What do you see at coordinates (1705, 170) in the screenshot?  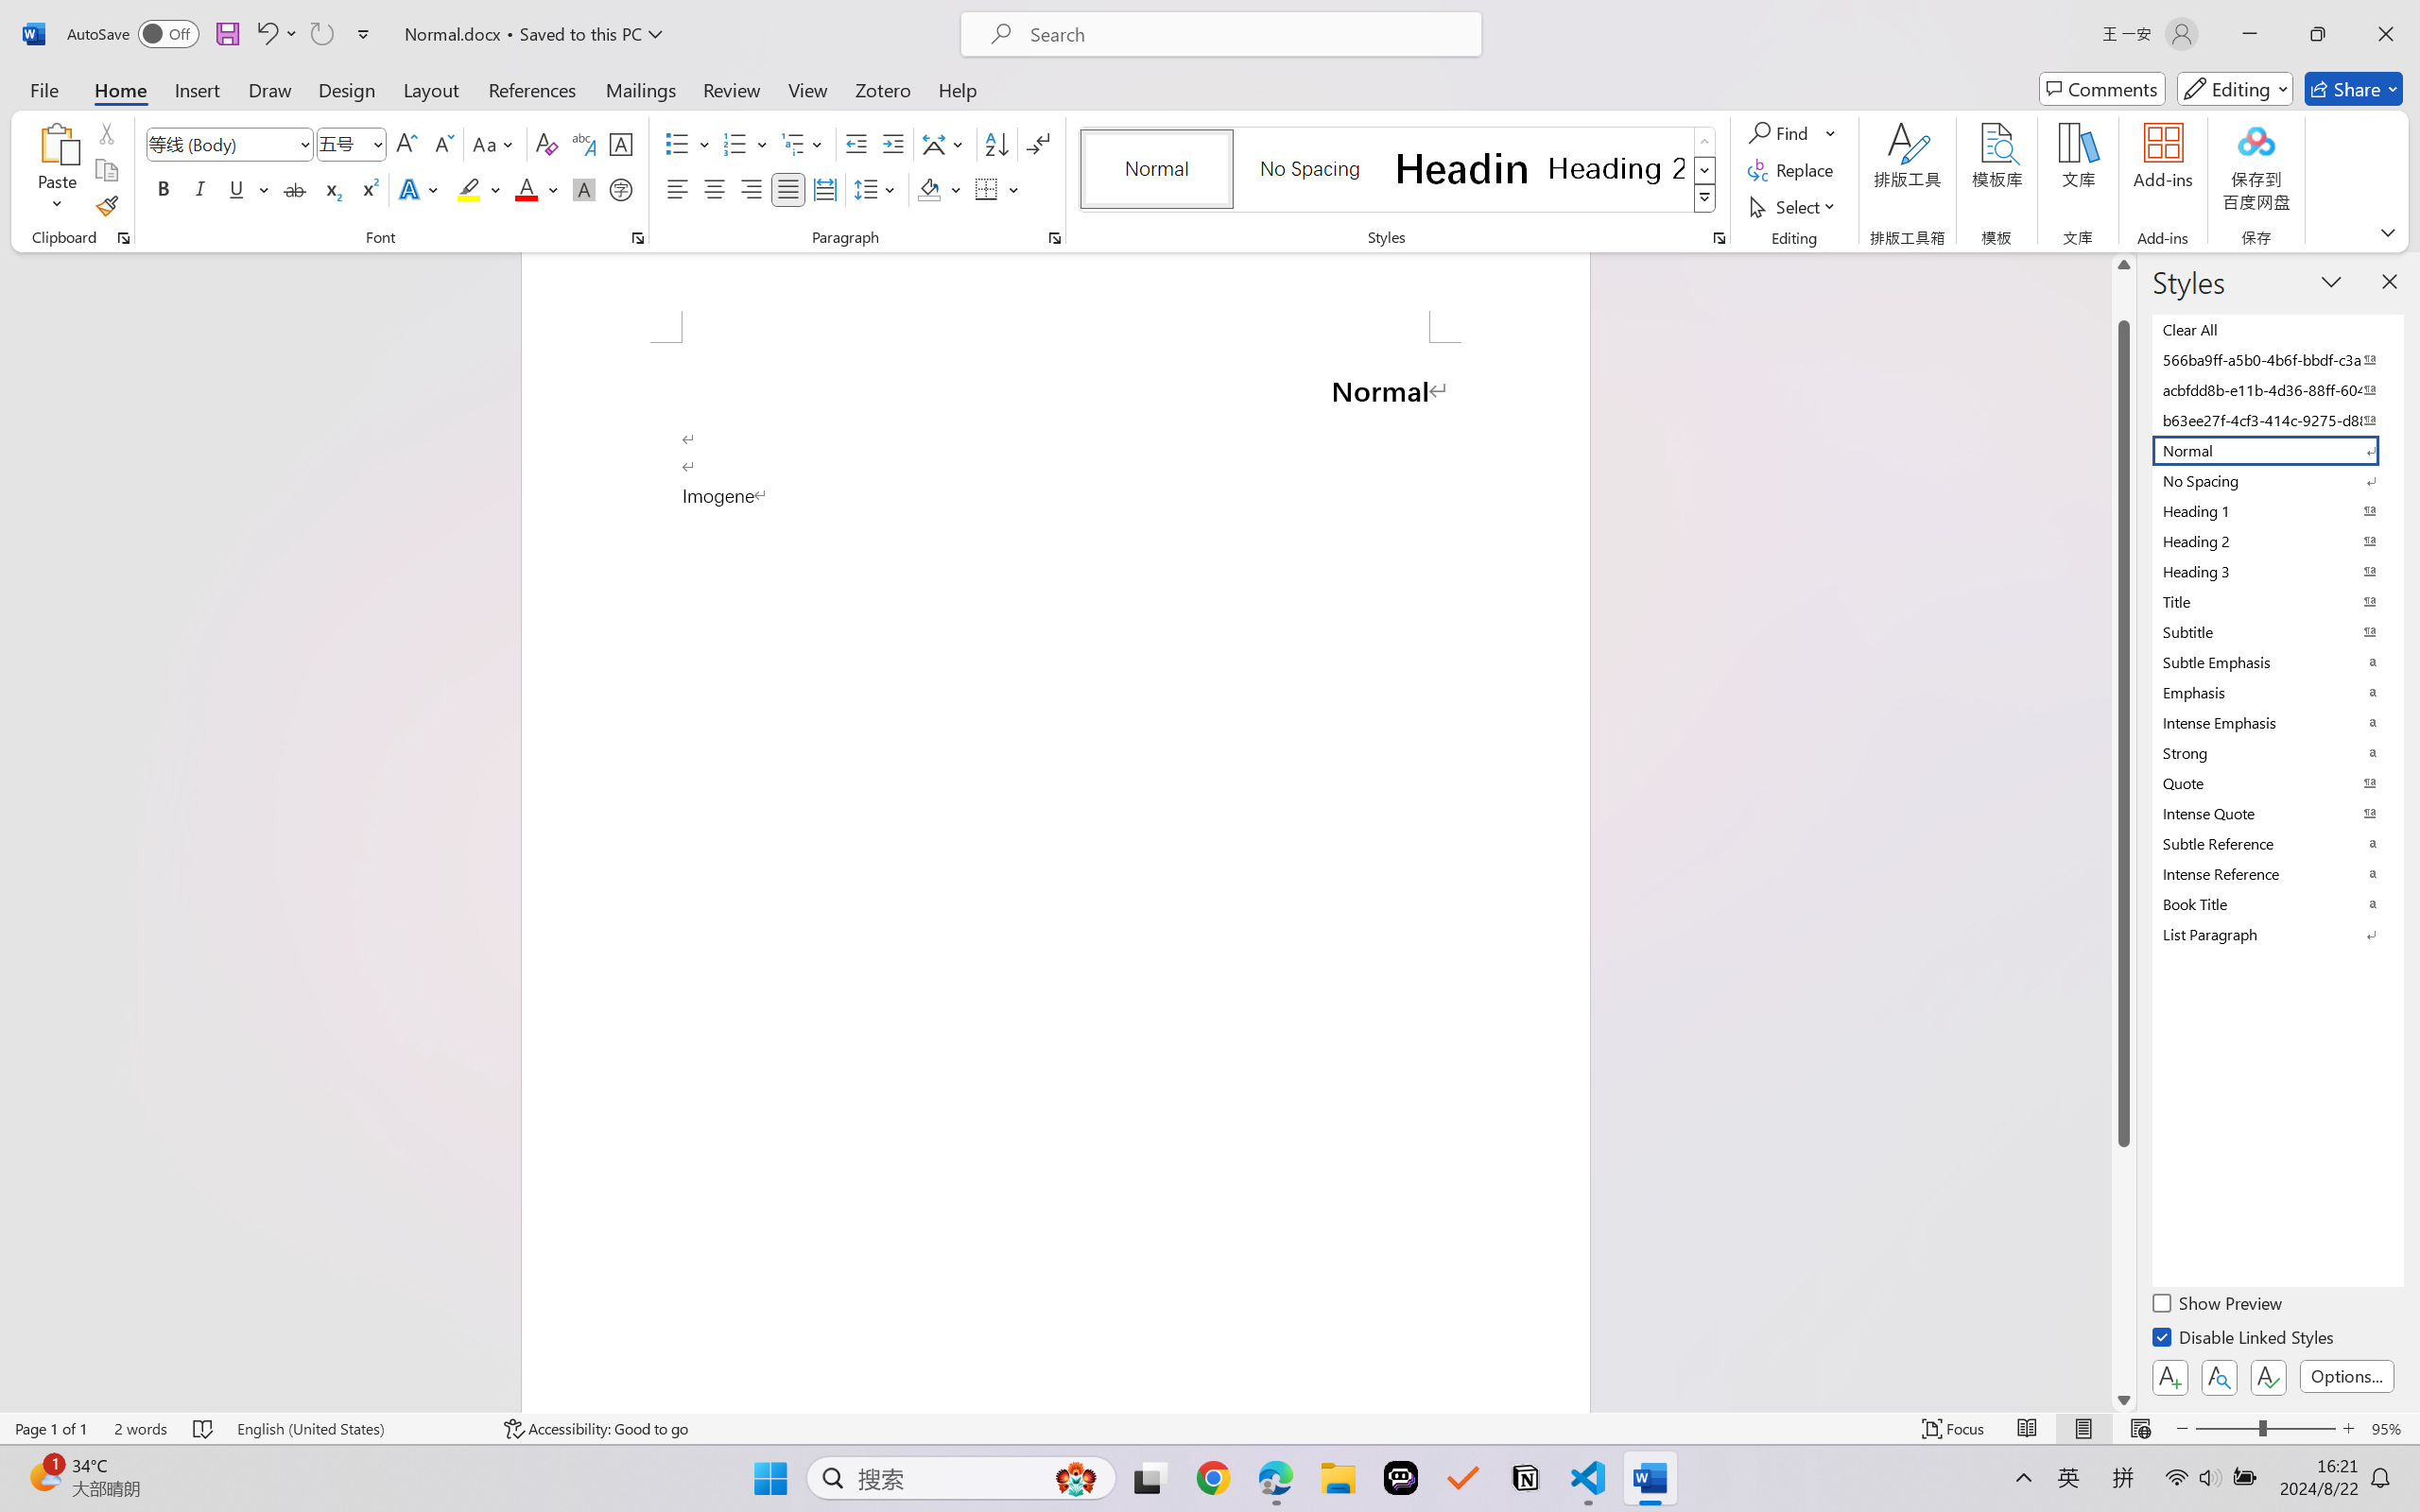 I see `Row Down` at bounding box center [1705, 170].